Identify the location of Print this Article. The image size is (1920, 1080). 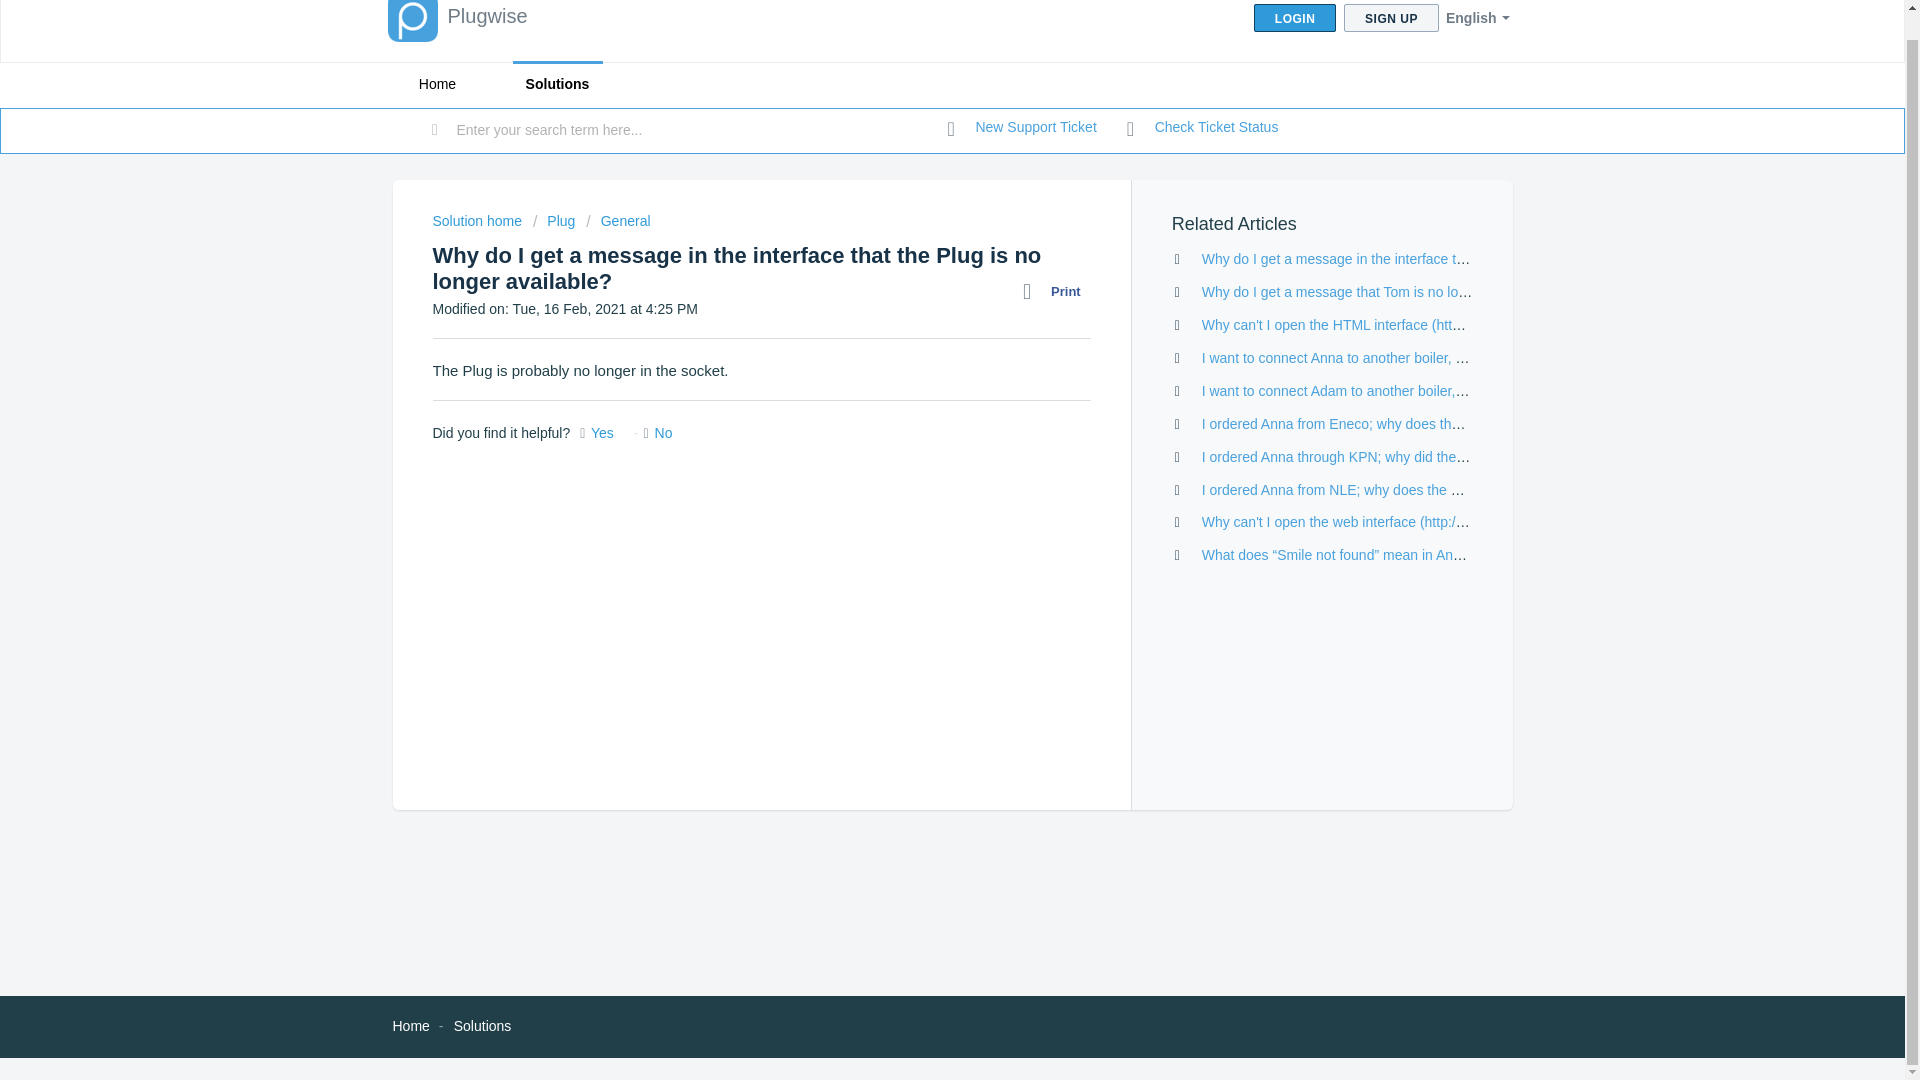
(1056, 291).